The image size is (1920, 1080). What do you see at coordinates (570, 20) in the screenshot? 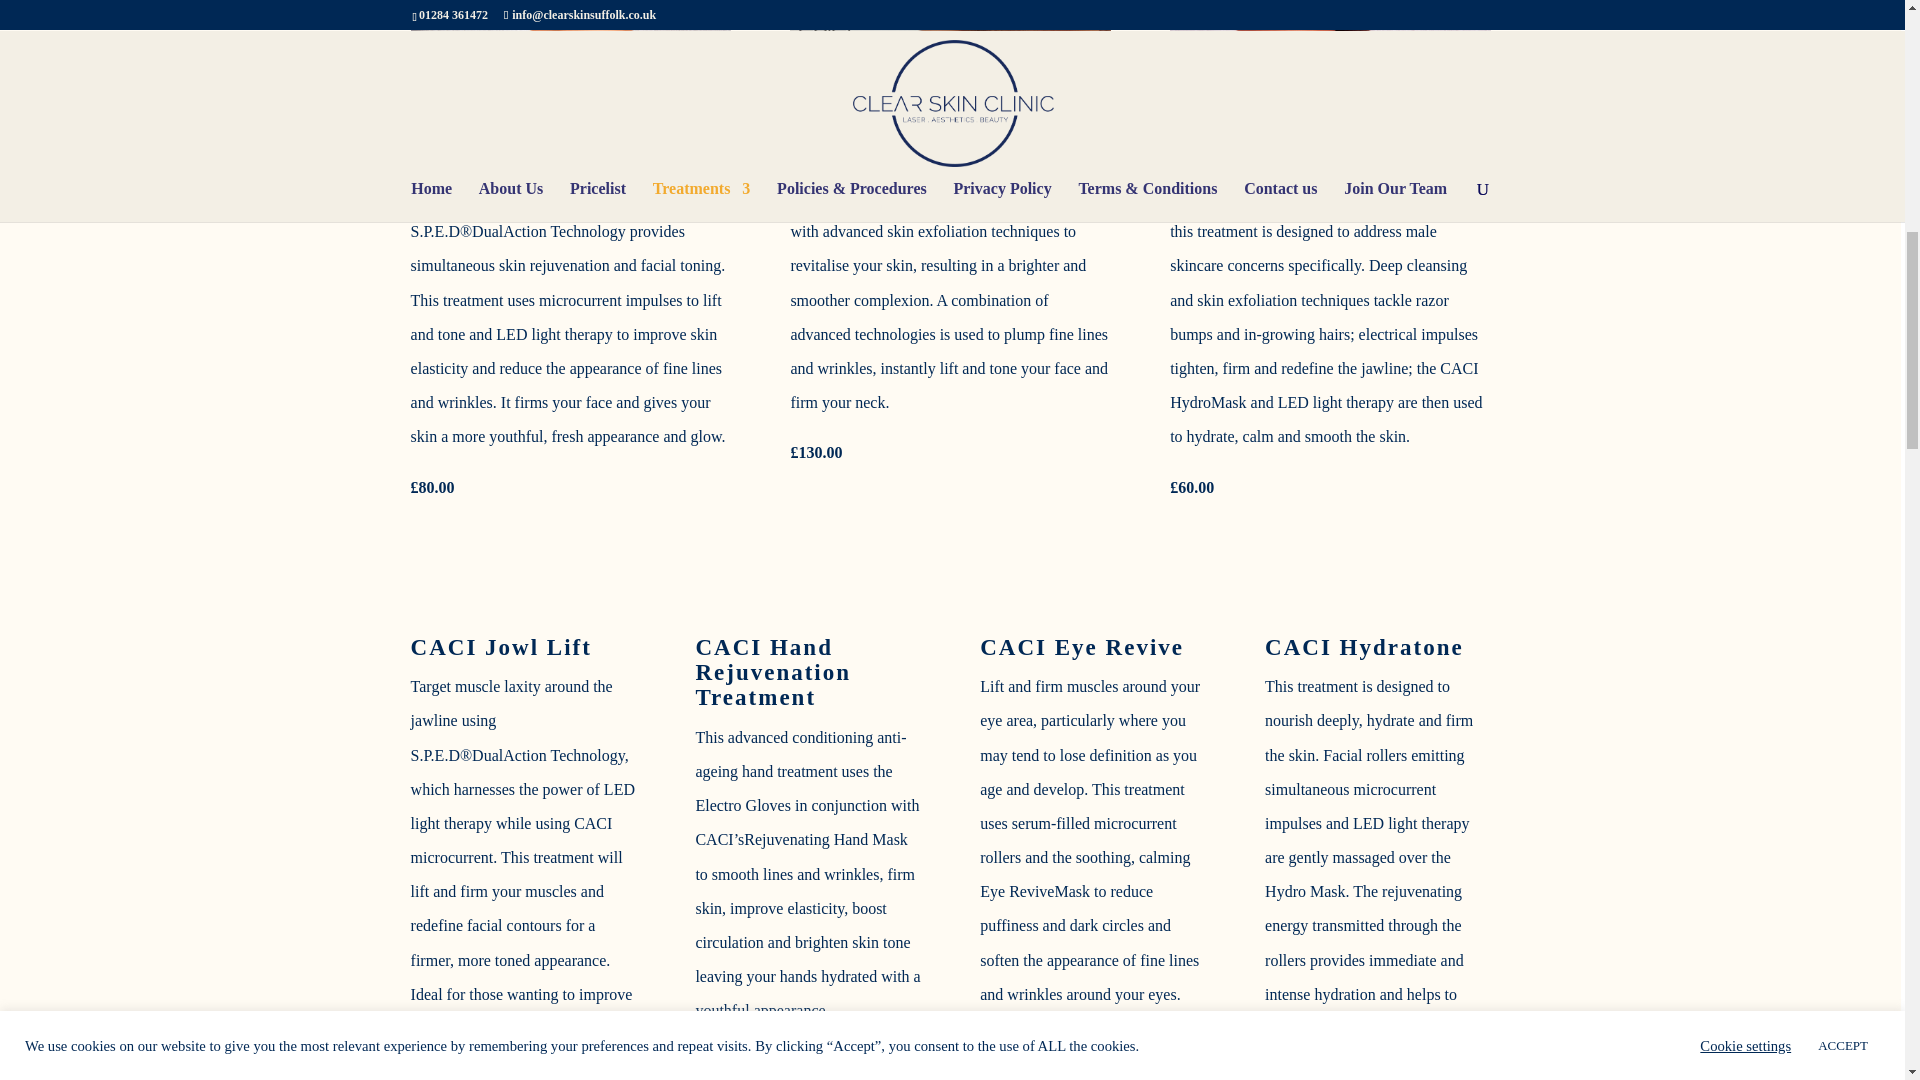
I see `hydratoneimage` at bounding box center [570, 20].